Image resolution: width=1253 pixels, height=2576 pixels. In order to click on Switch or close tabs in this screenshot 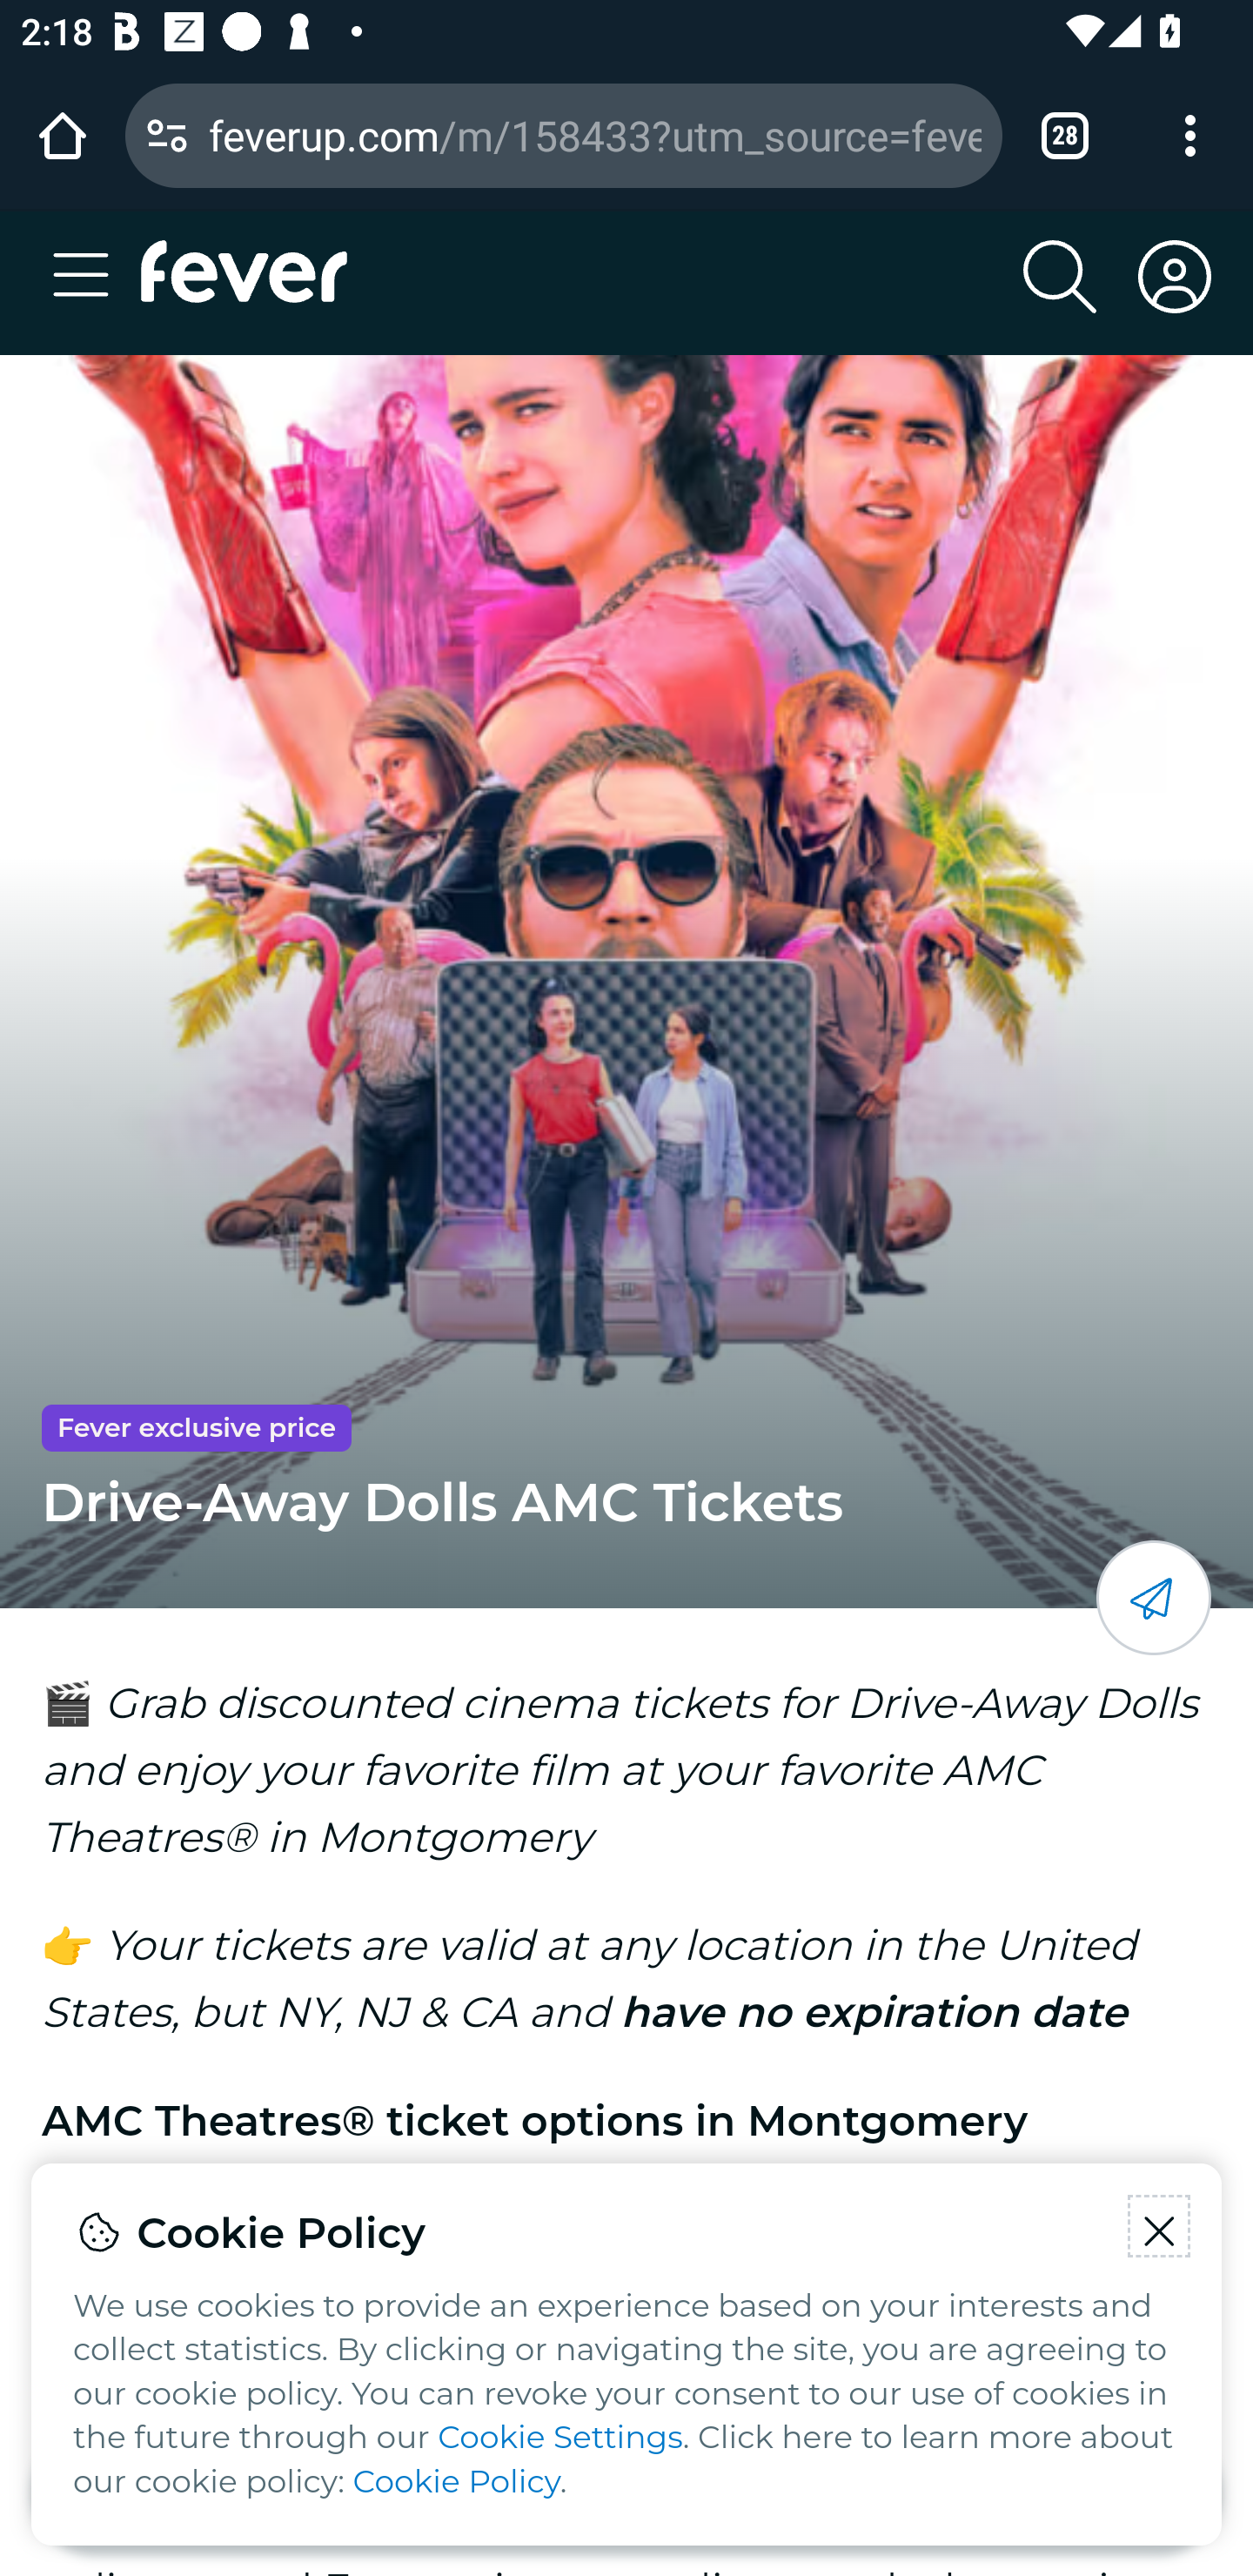, I will do `click(1065, 135)`.